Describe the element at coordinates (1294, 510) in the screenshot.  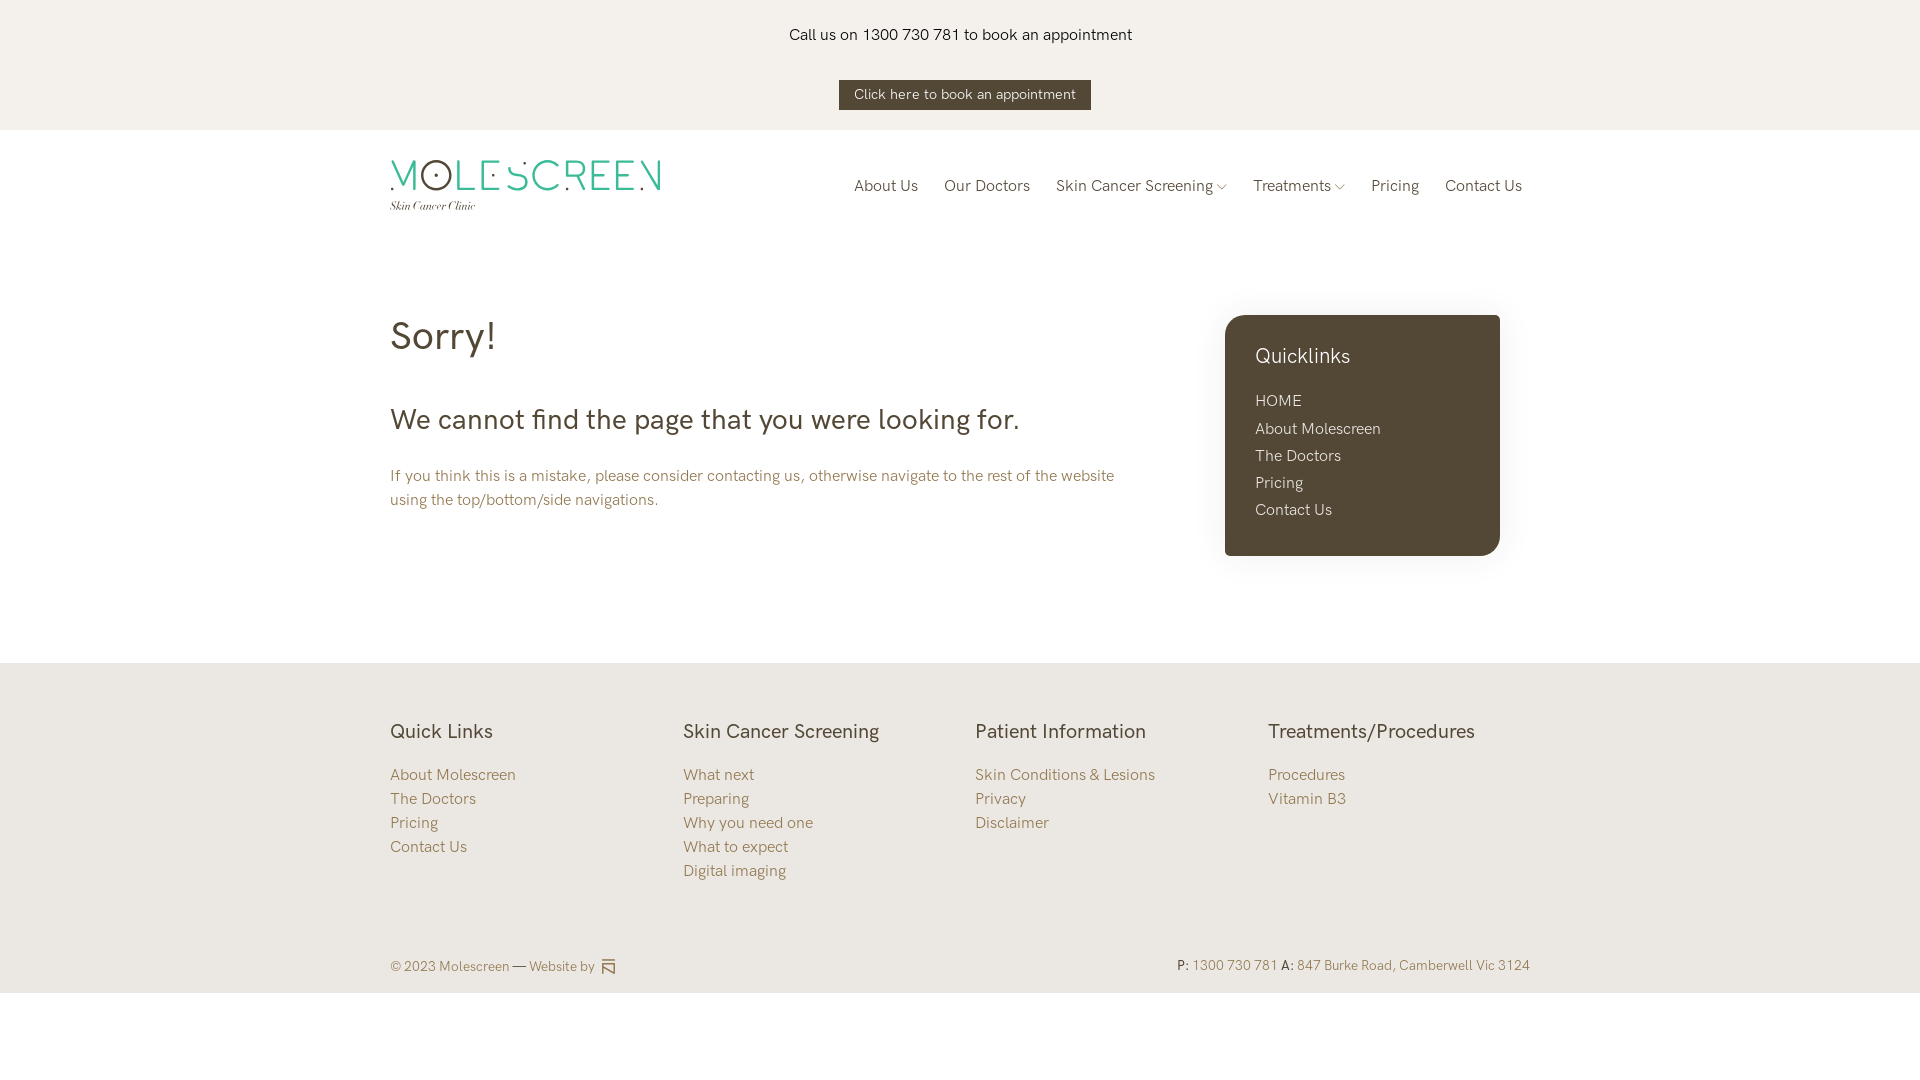
I see `Contact Us` at that location.